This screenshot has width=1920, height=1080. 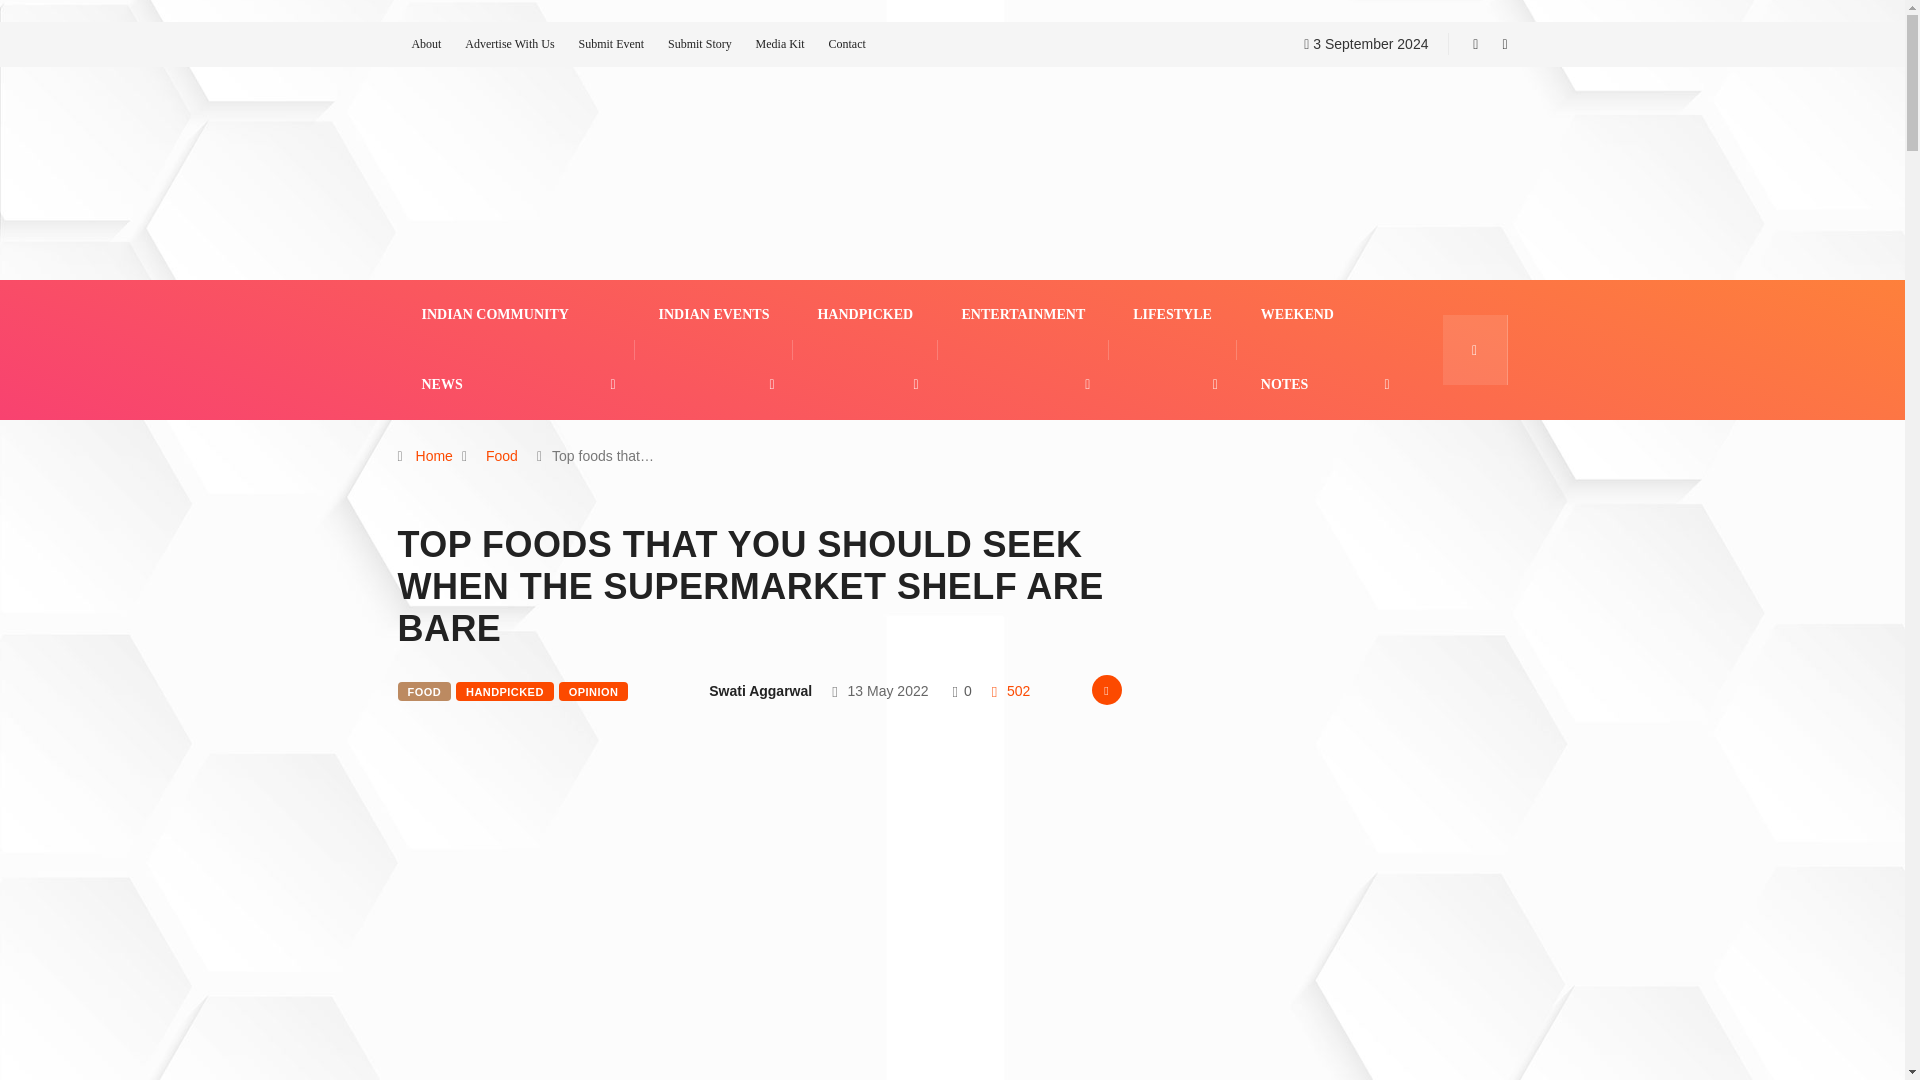 What do you see at coordinates (610, 43) in the screenshot?
I see `Submit Event` at bounding box center [610, 43].